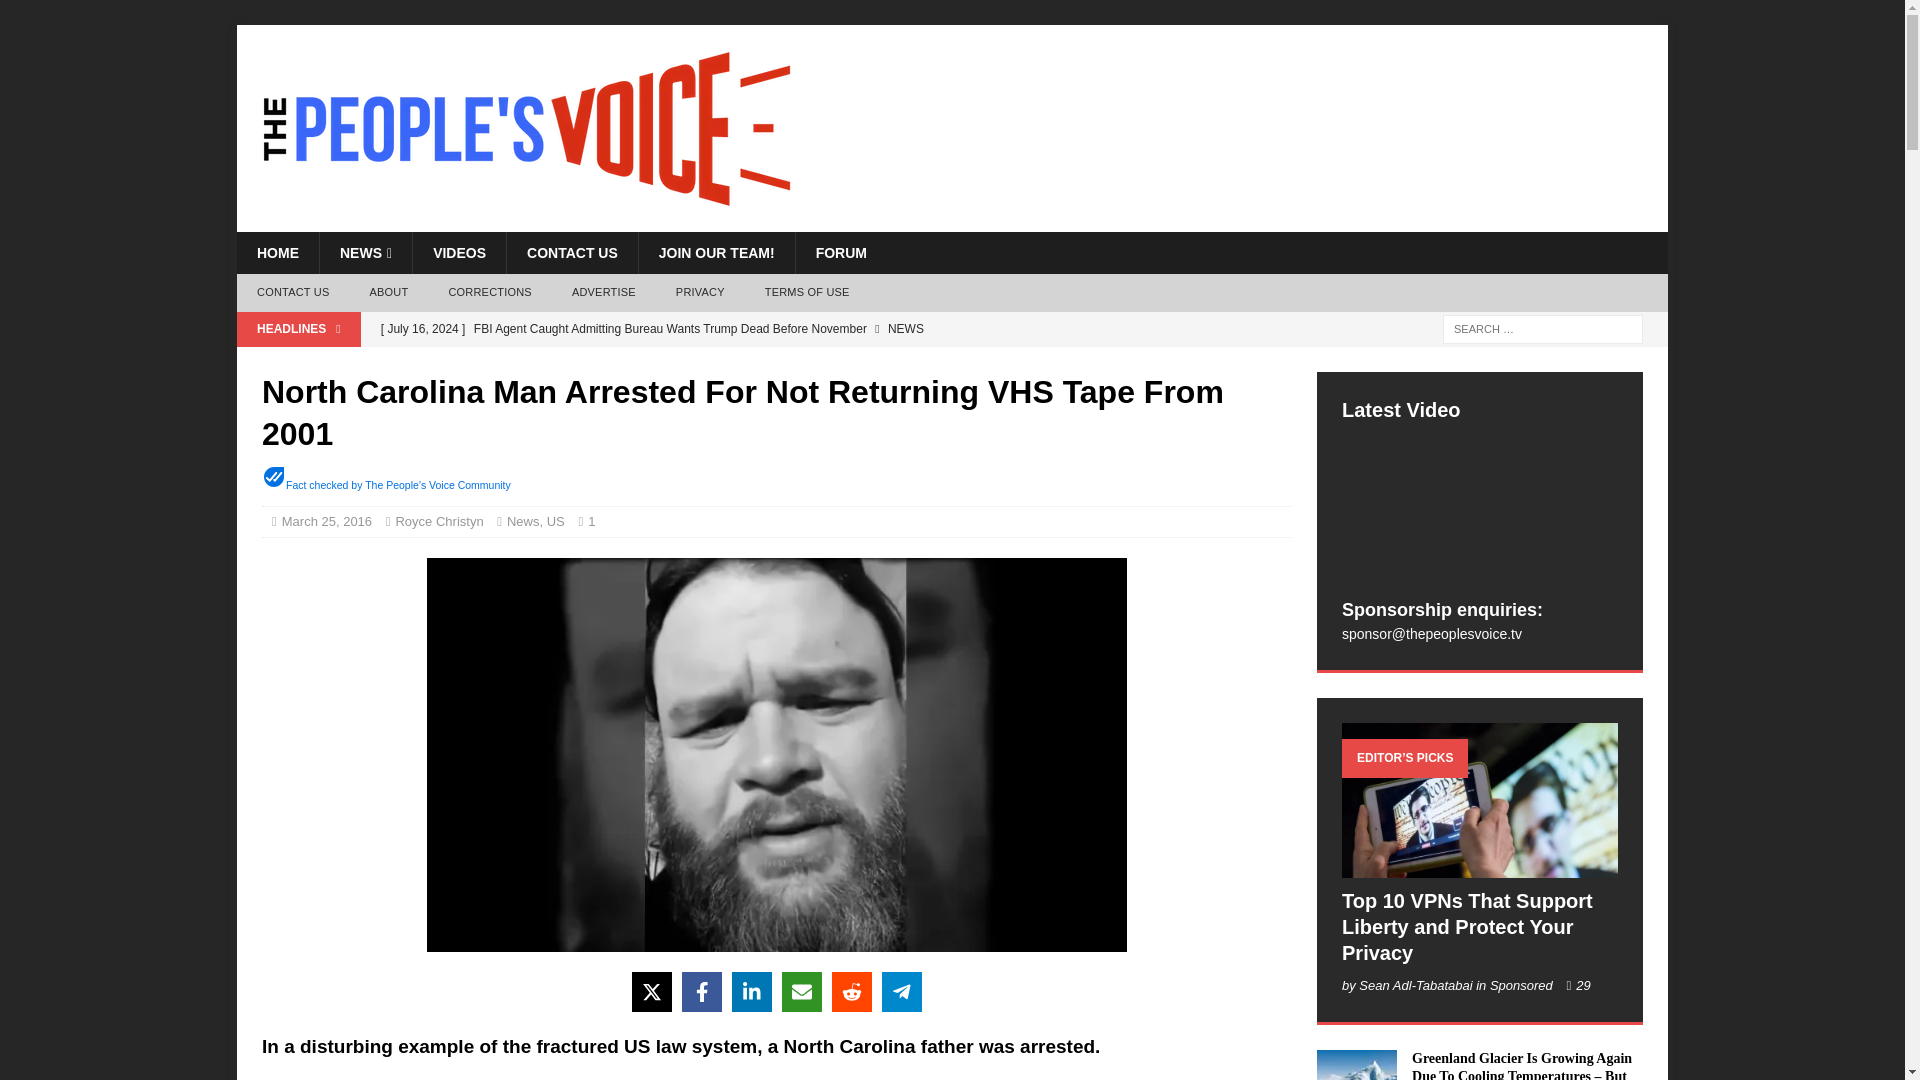  Describe the element at coordinates (840, 253) in the screenshot. I see `FORUM` at that location.